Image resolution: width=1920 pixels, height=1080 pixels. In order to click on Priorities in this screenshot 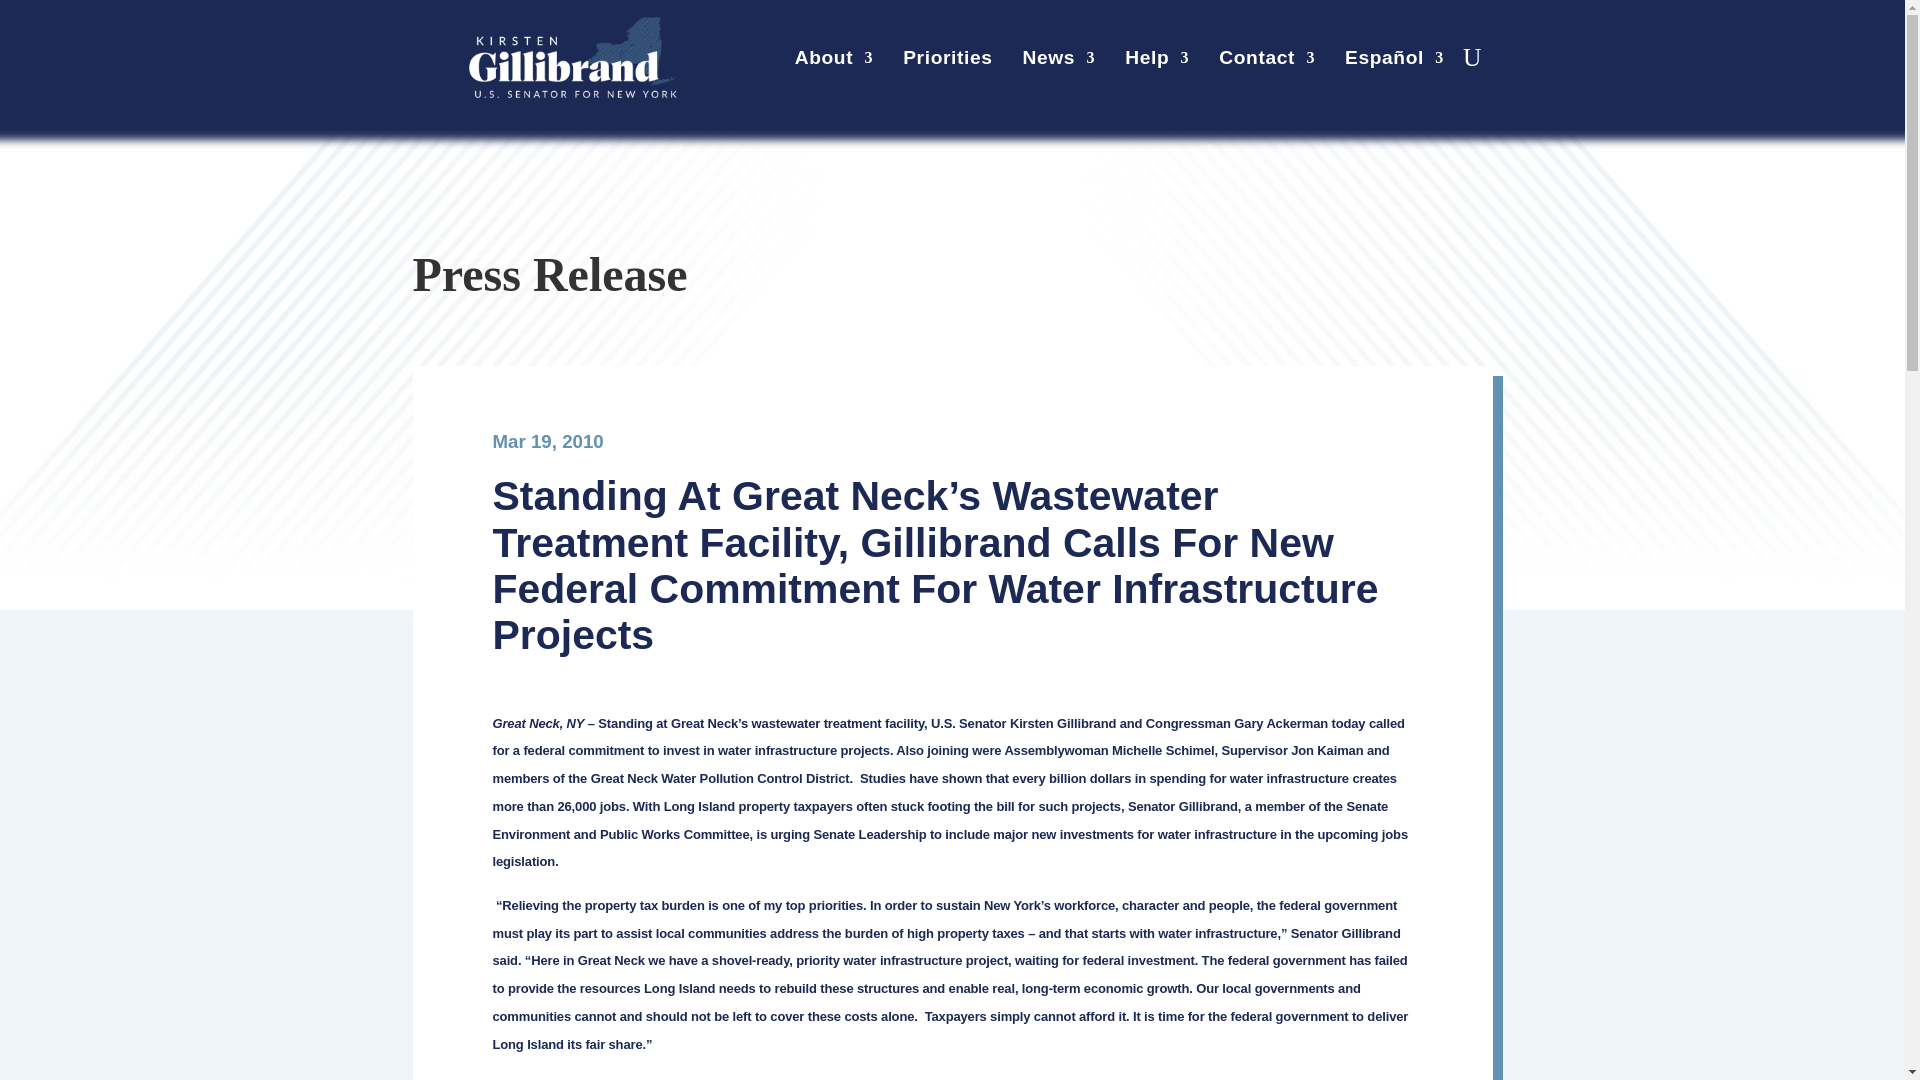, I will do `click(947, 62)`.